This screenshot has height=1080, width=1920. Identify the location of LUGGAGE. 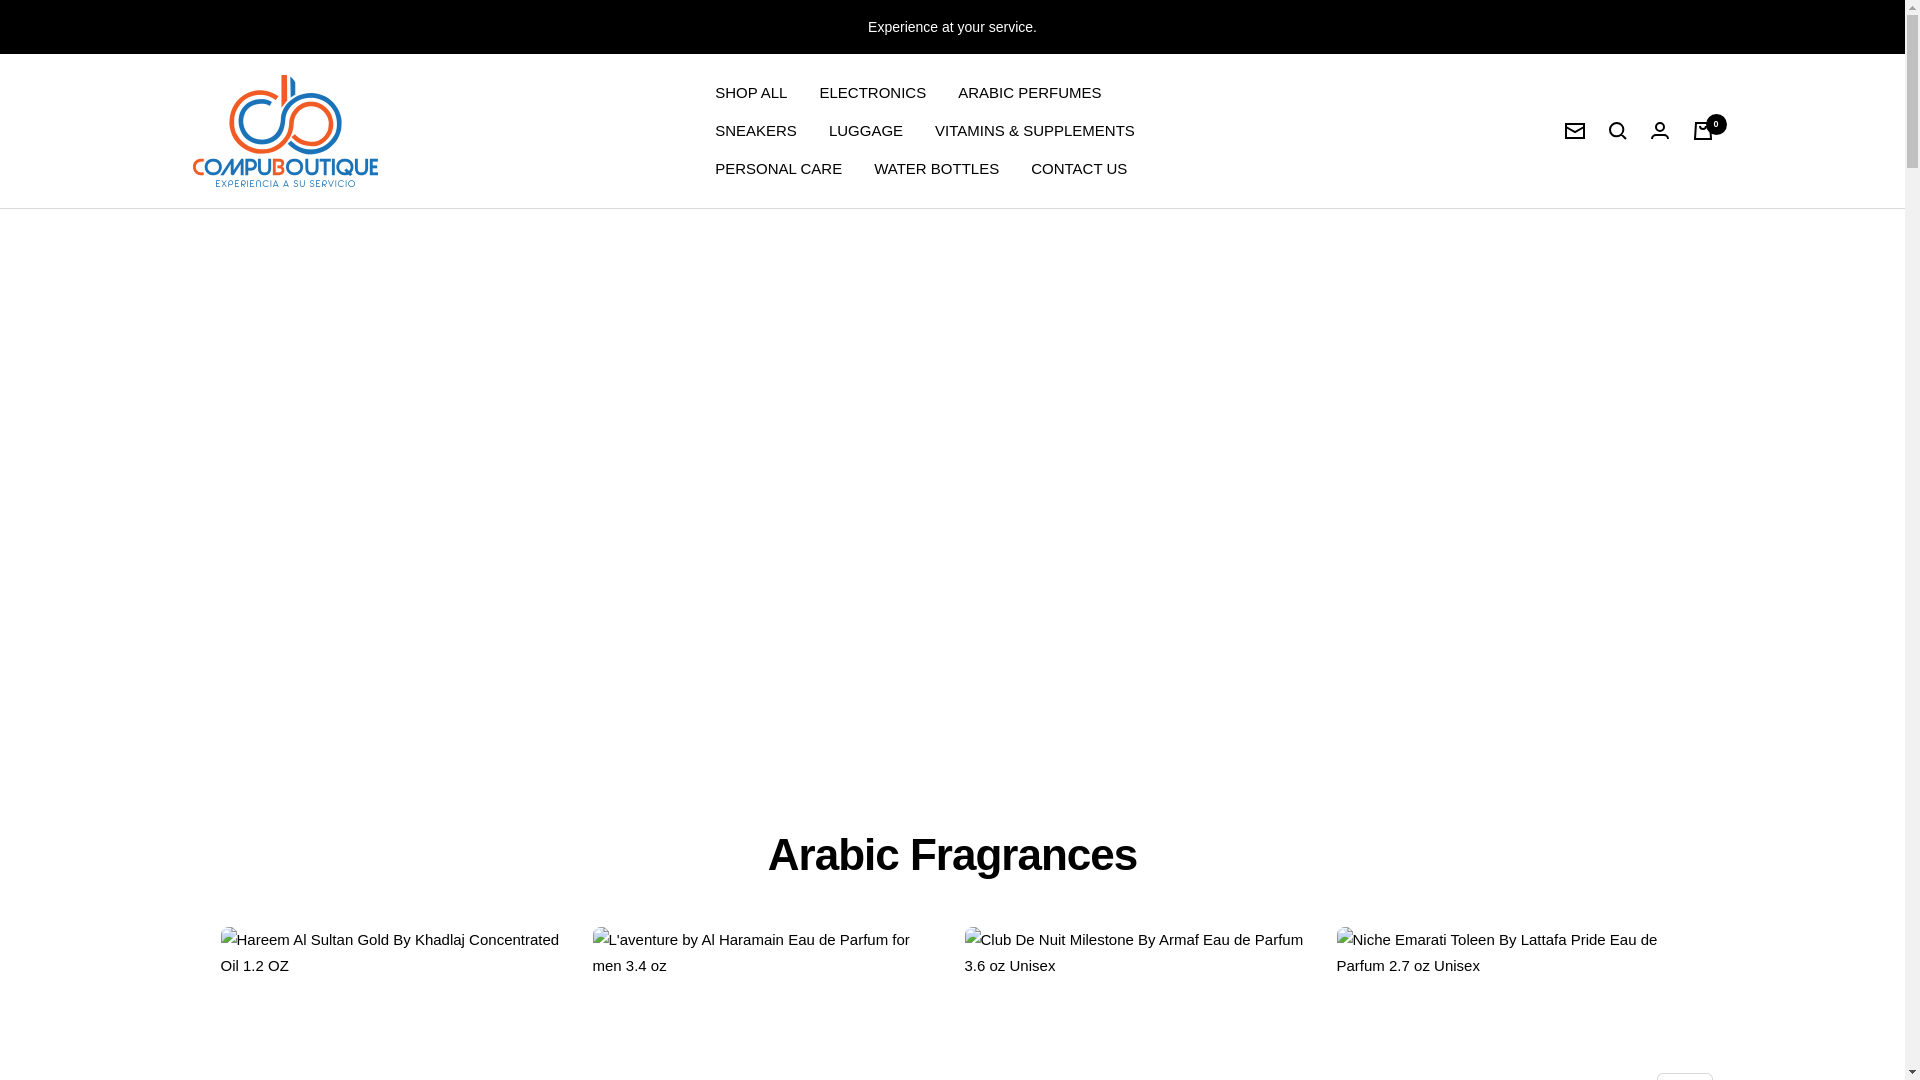
(866, 130).